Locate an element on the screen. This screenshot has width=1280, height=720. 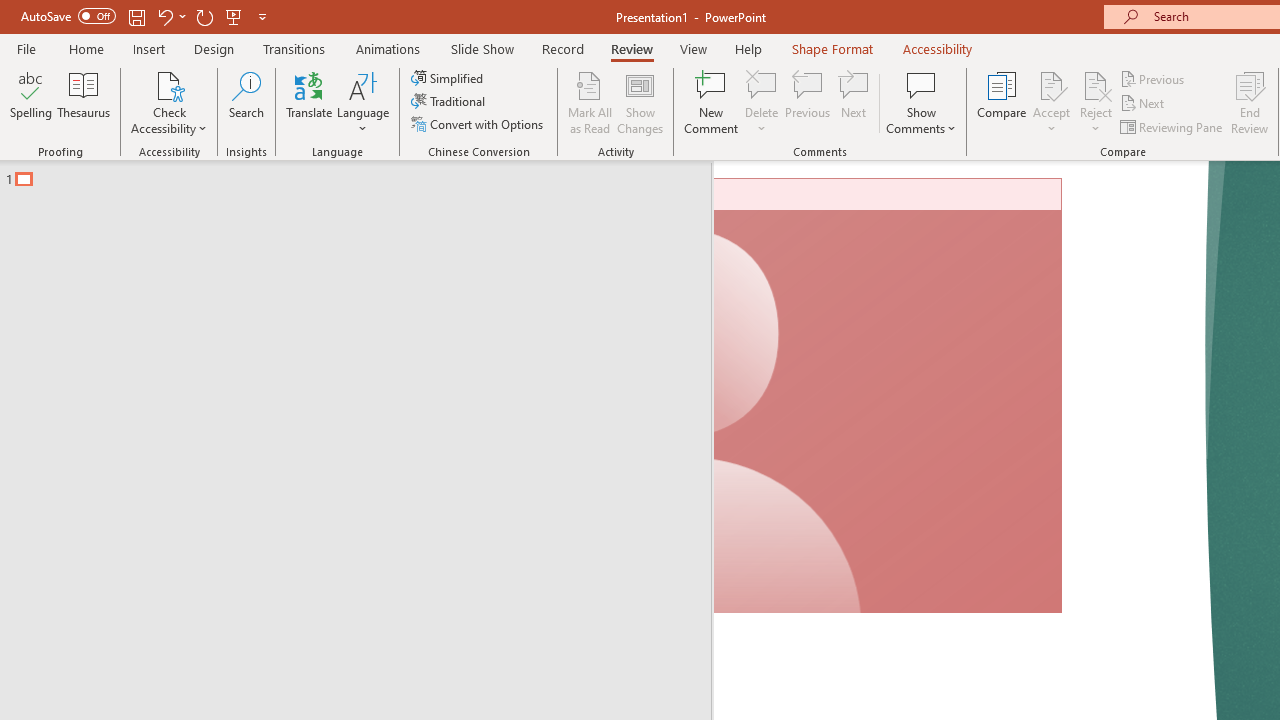
Shape Format is located at coordinates (832, 48).